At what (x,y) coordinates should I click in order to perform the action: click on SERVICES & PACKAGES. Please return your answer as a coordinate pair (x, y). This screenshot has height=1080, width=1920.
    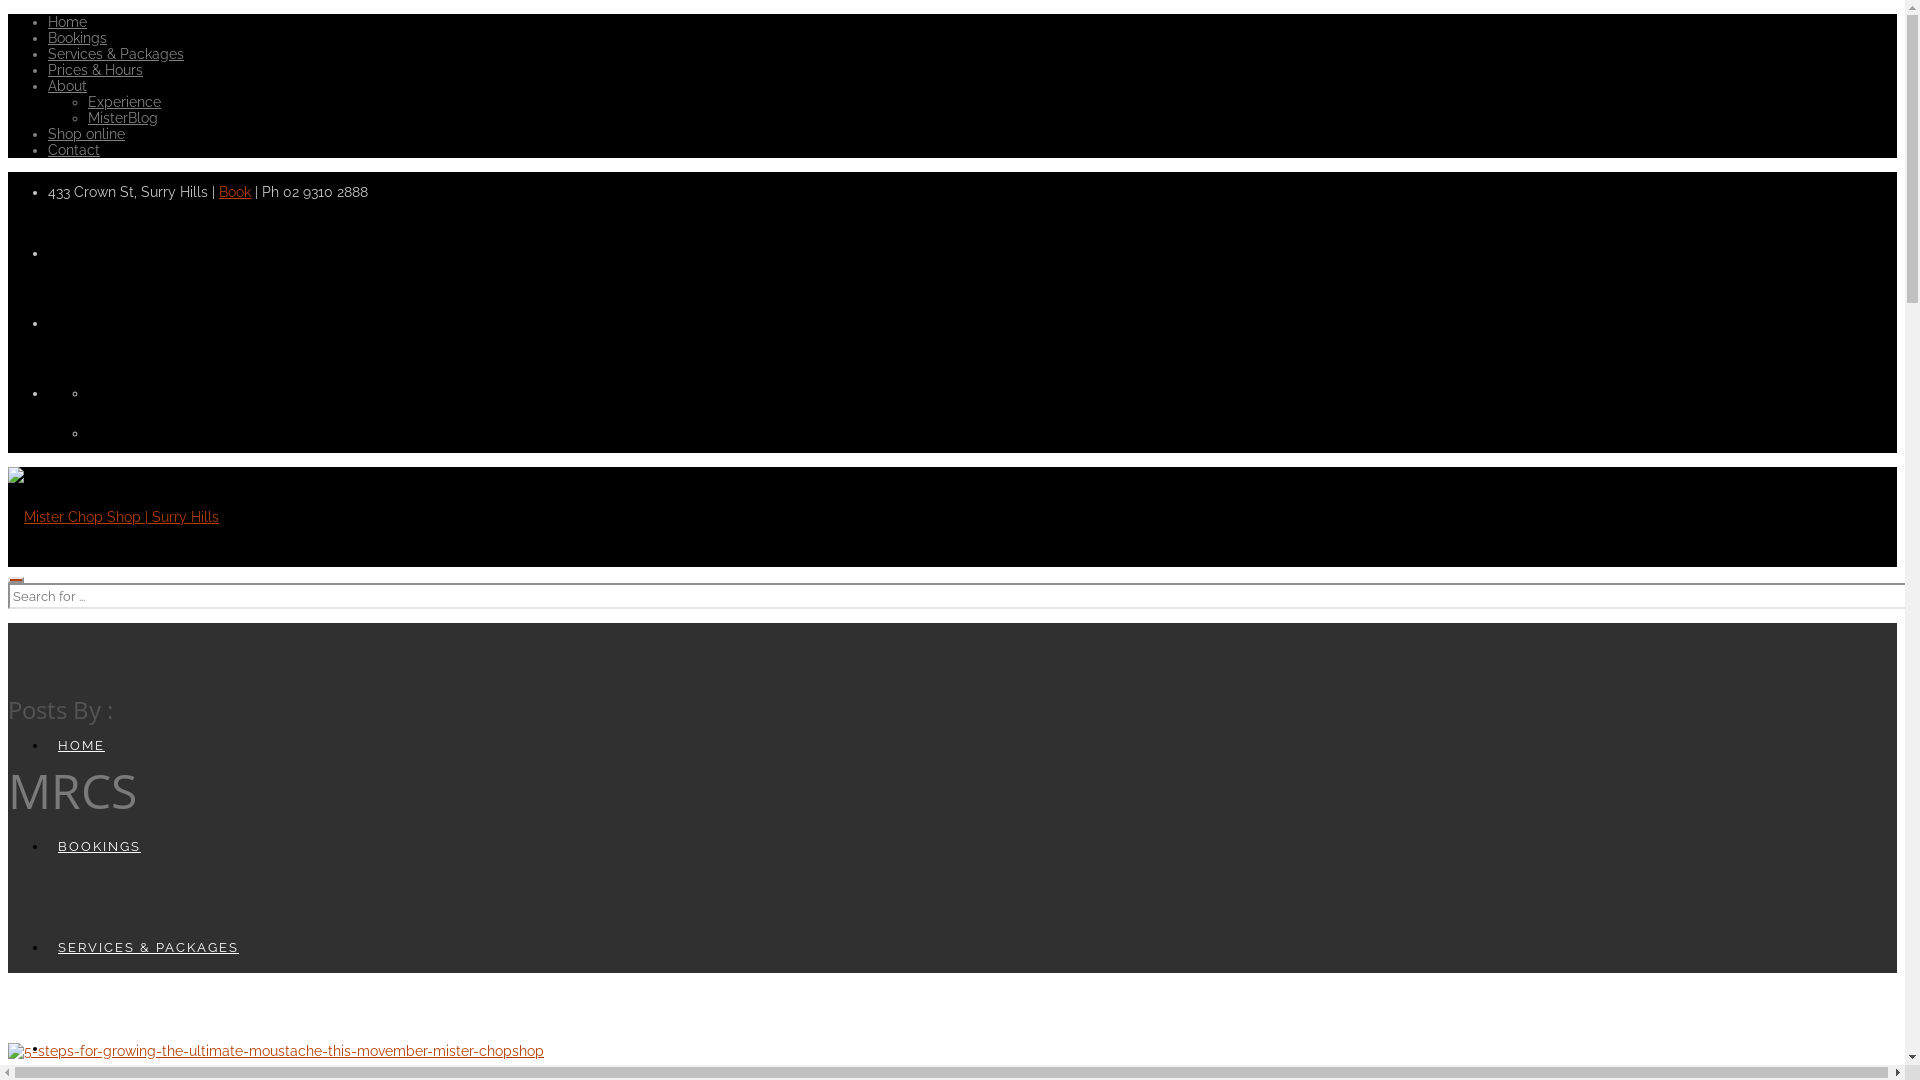
    Looking at the image, I should click on (148, 948).